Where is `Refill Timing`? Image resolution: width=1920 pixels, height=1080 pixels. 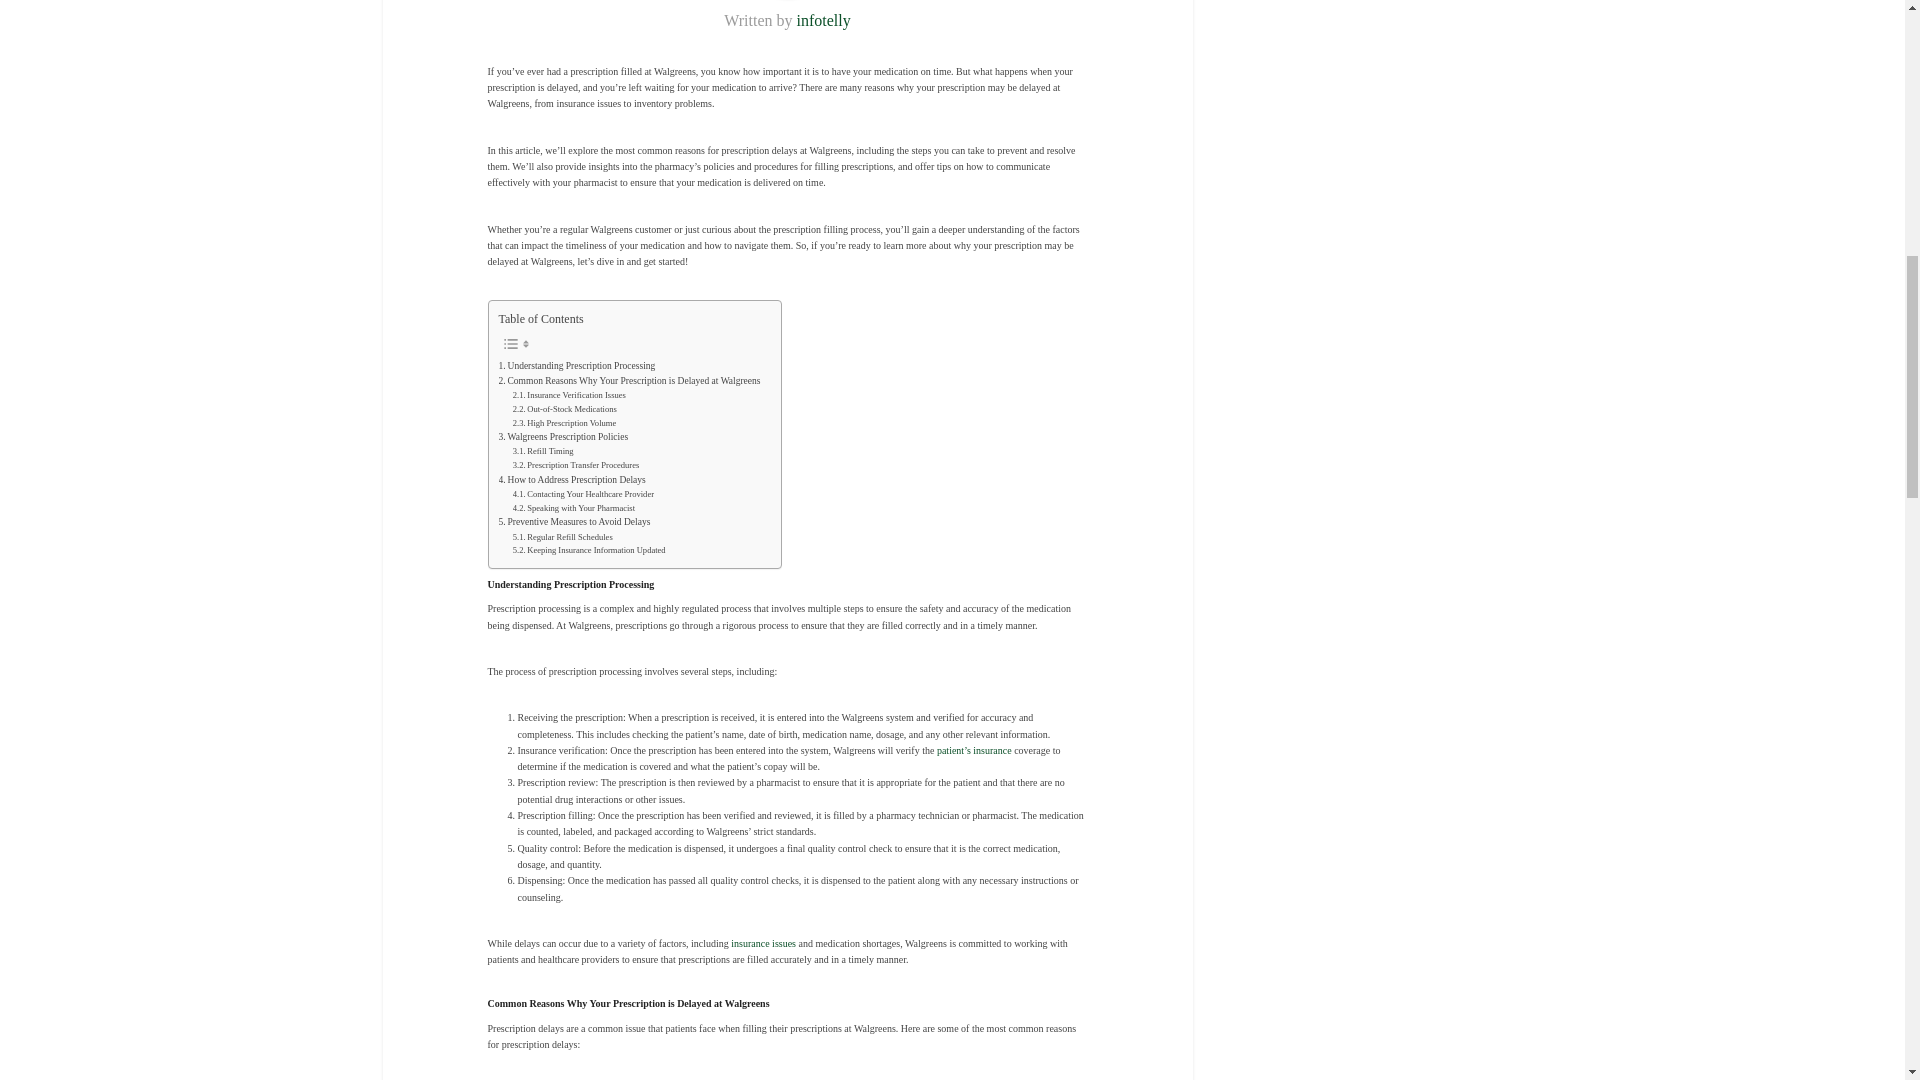 Refill Timing is located at coordinates (543, 452).